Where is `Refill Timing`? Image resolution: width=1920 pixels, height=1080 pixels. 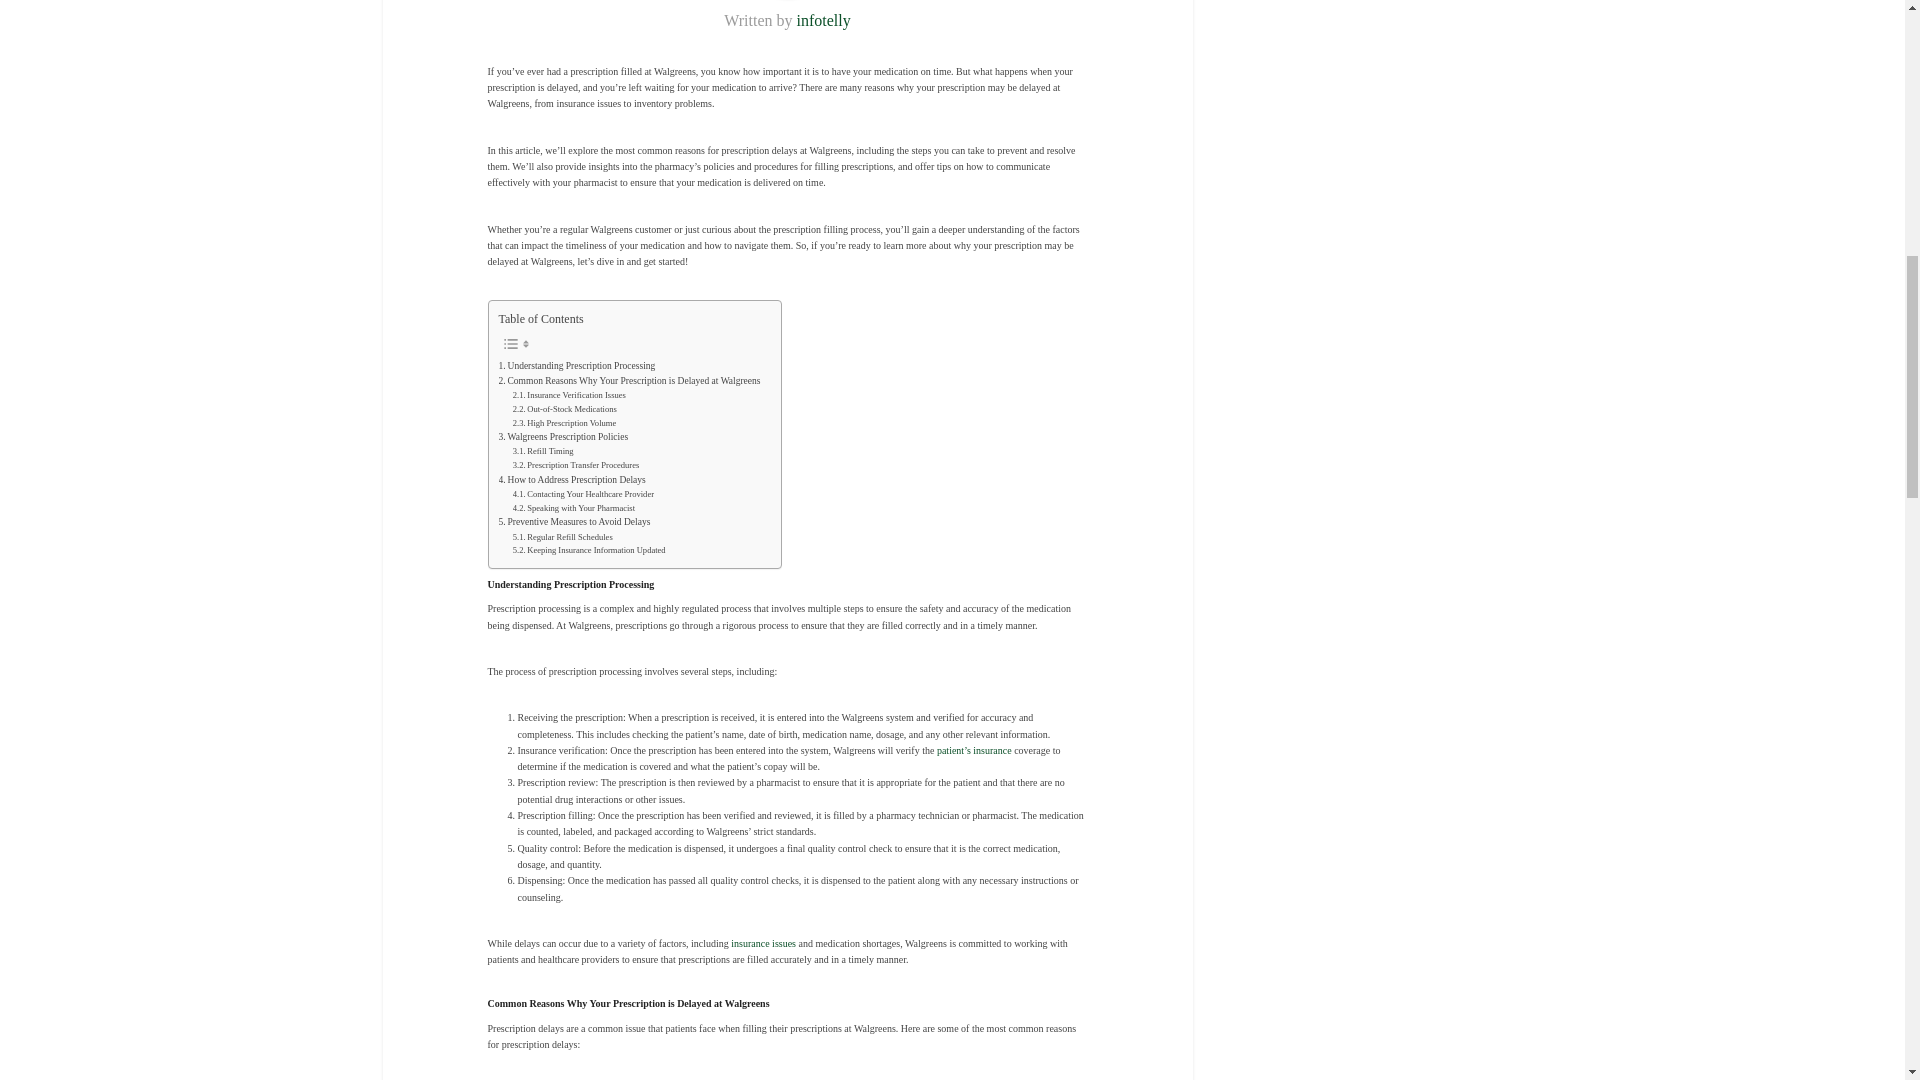 Refill Timing is located at coordinates (543, 452).